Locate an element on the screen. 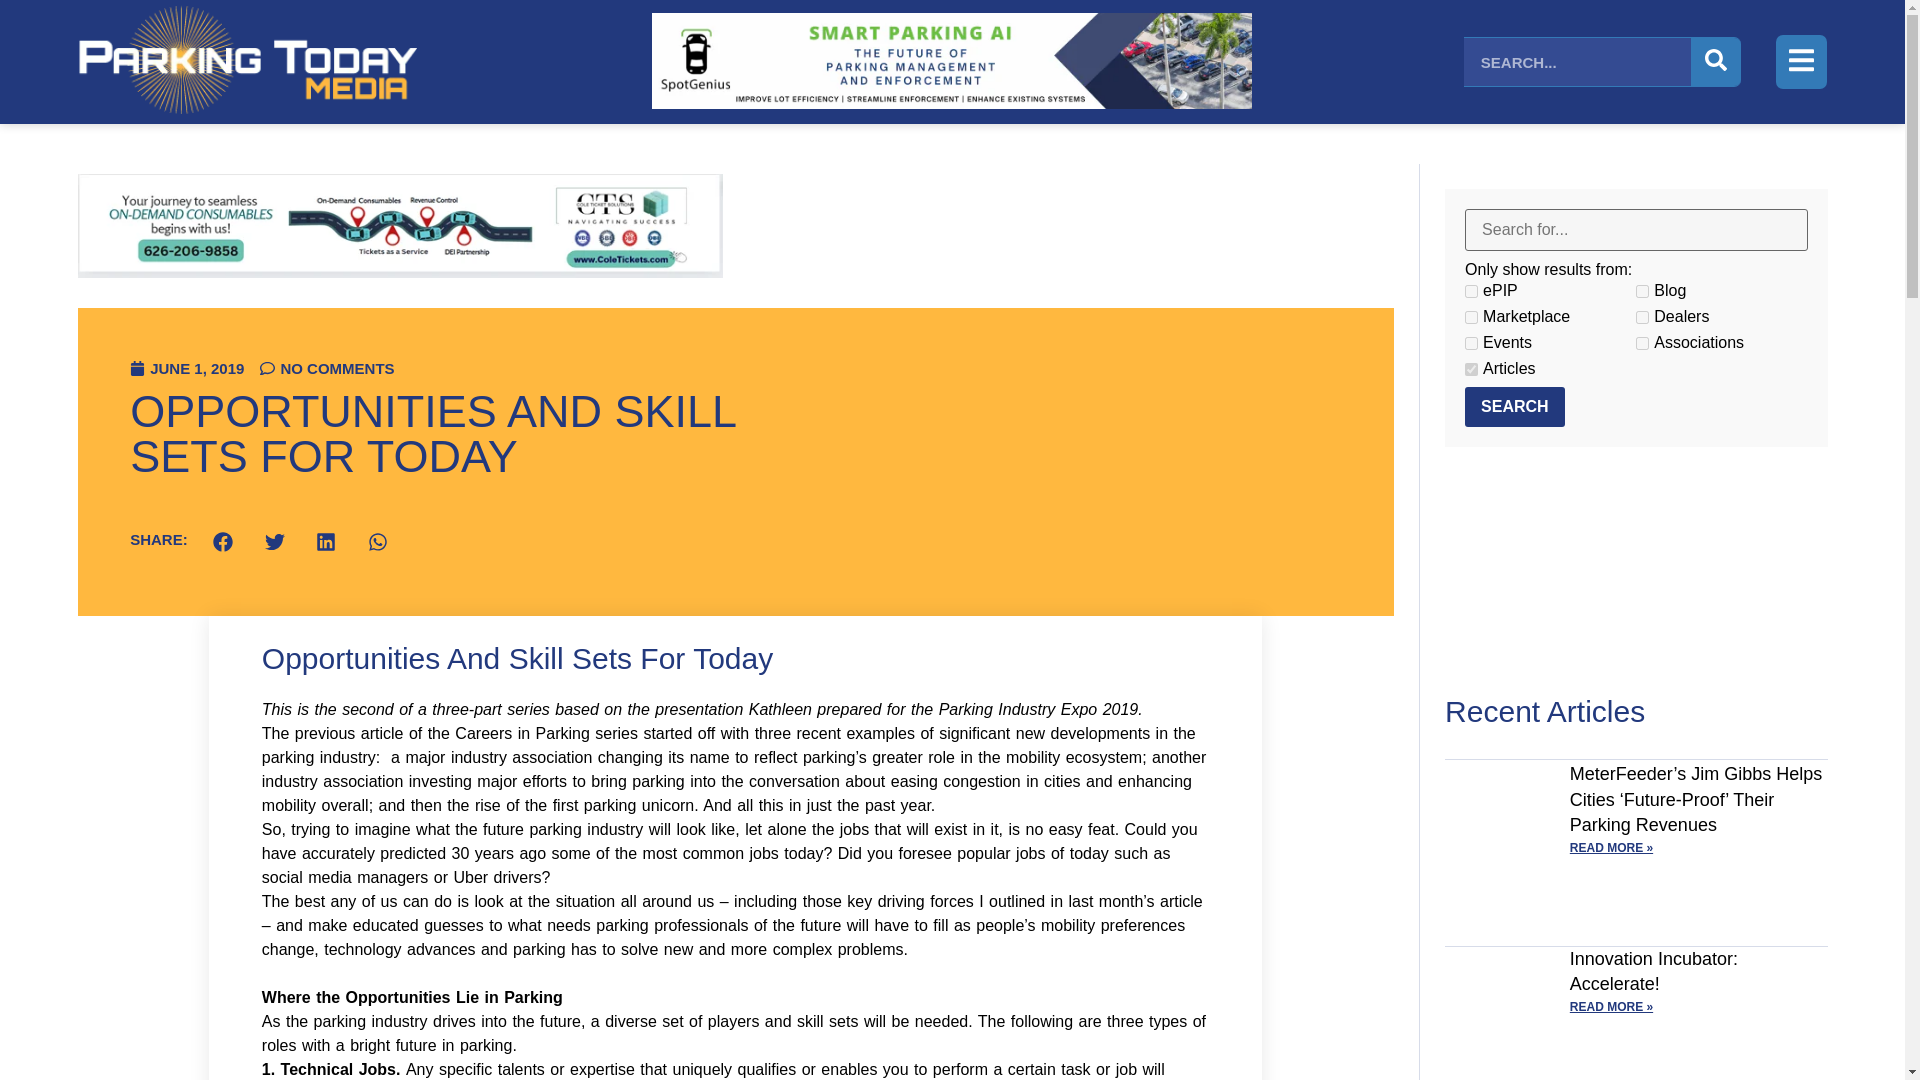 The width and height of the screenshot is (1920, 1080). Associations is located at coordinates (1642, 342).